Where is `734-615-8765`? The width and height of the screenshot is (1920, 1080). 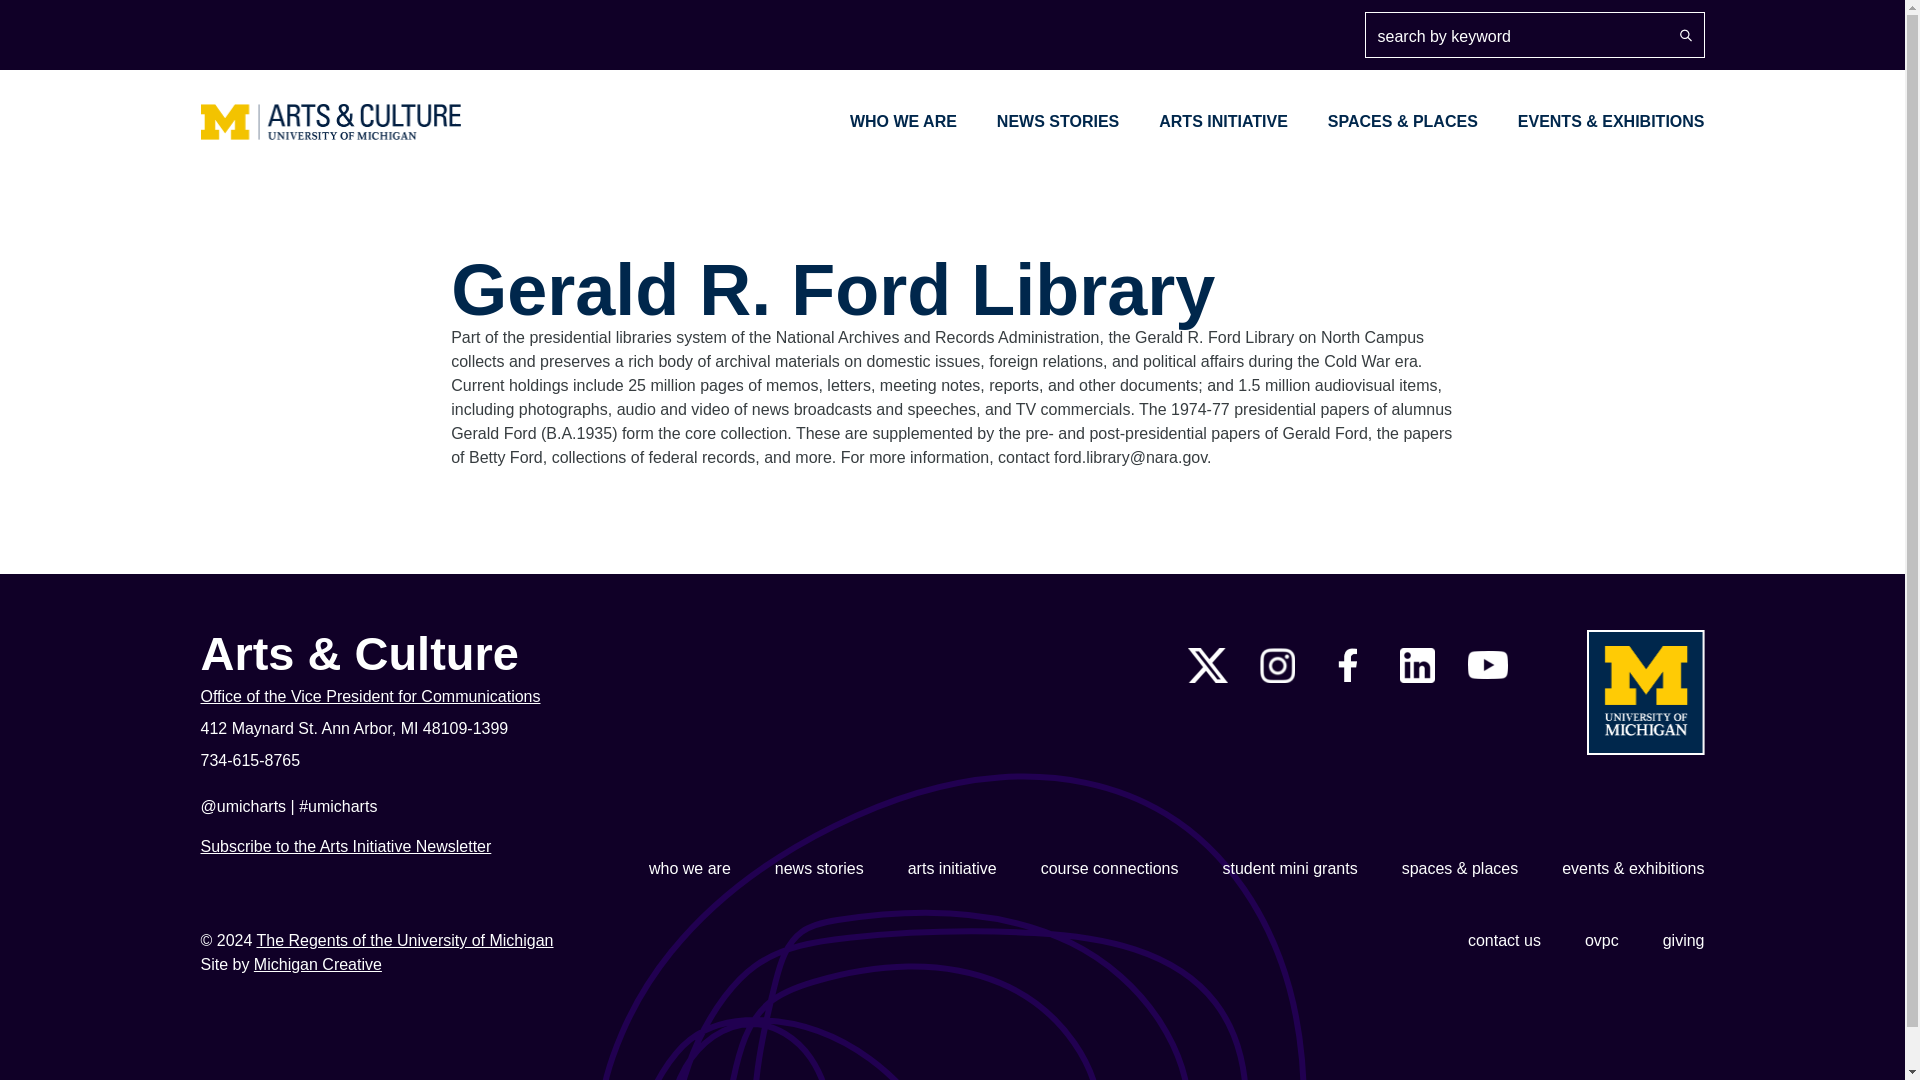
734-615-8765 is located at coordinates (450, 761).